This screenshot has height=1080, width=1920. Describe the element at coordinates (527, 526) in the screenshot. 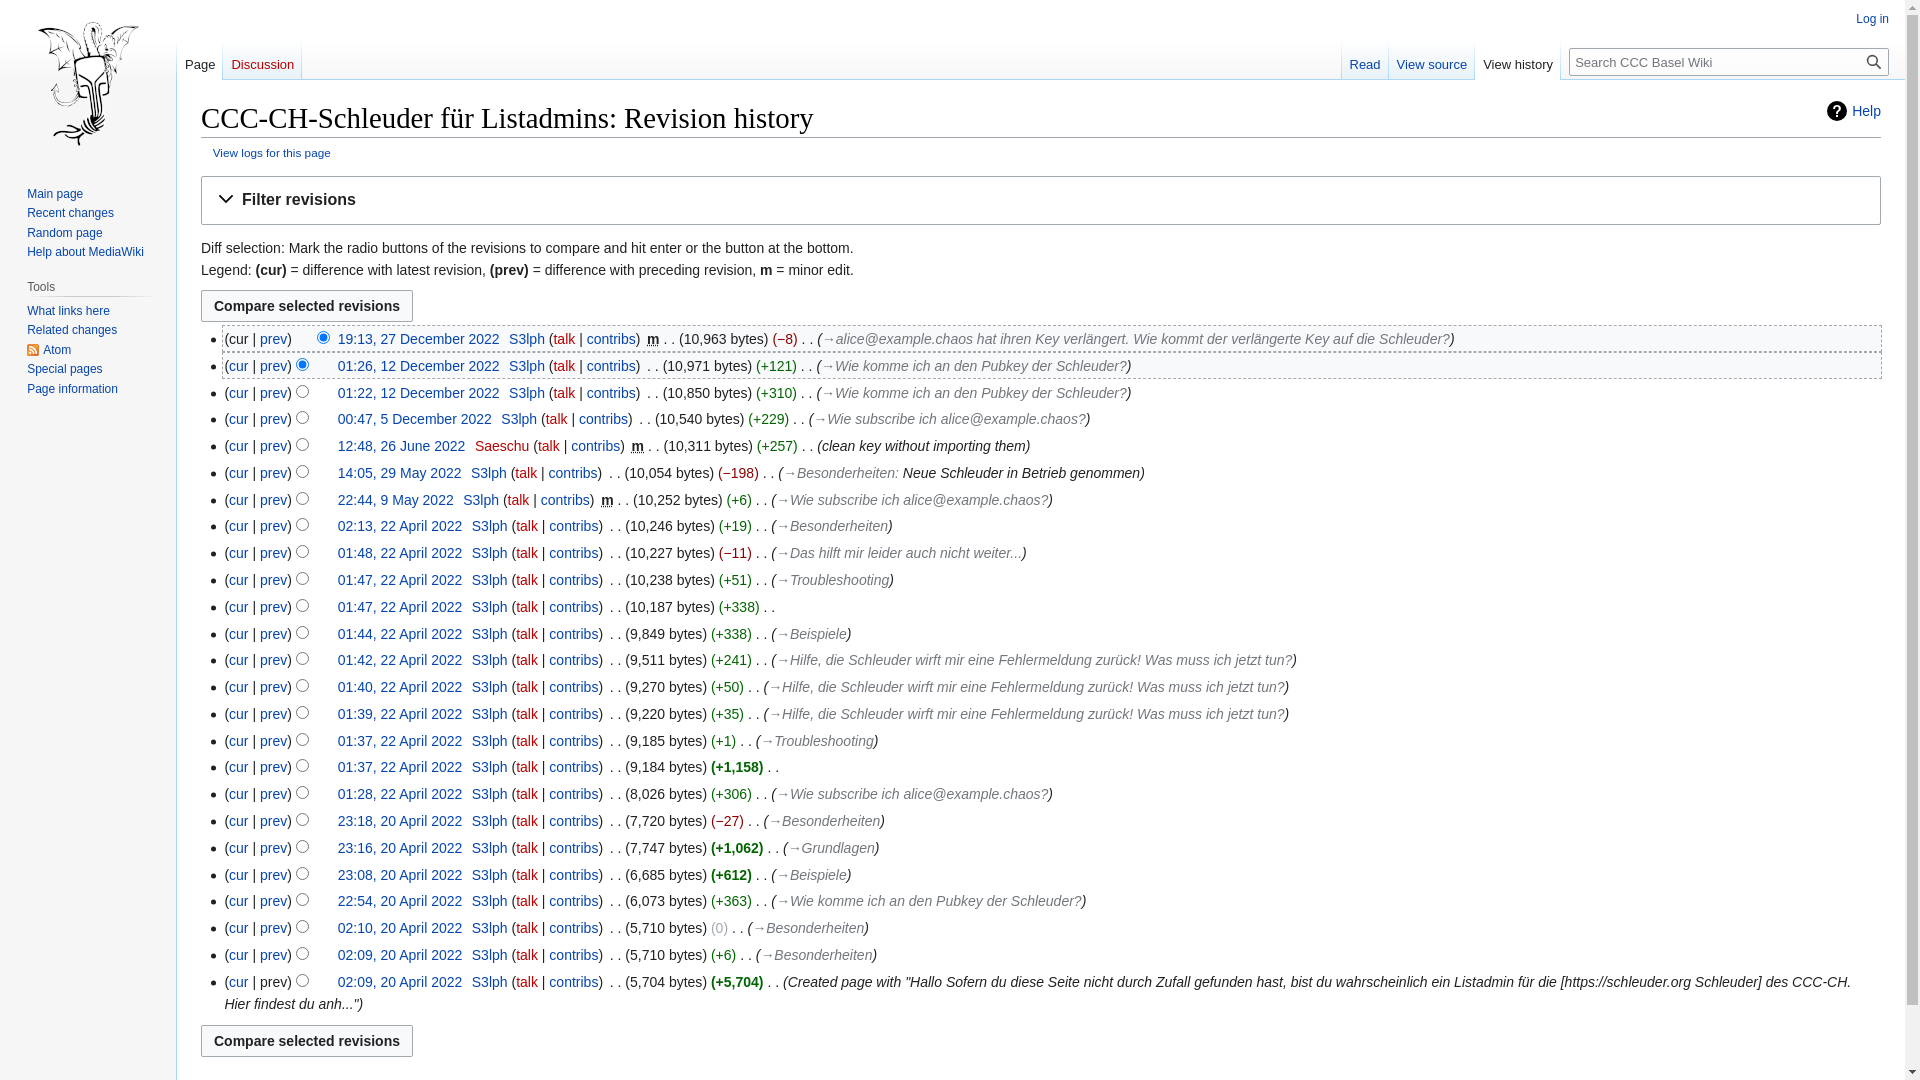

I see `talk` at that location.